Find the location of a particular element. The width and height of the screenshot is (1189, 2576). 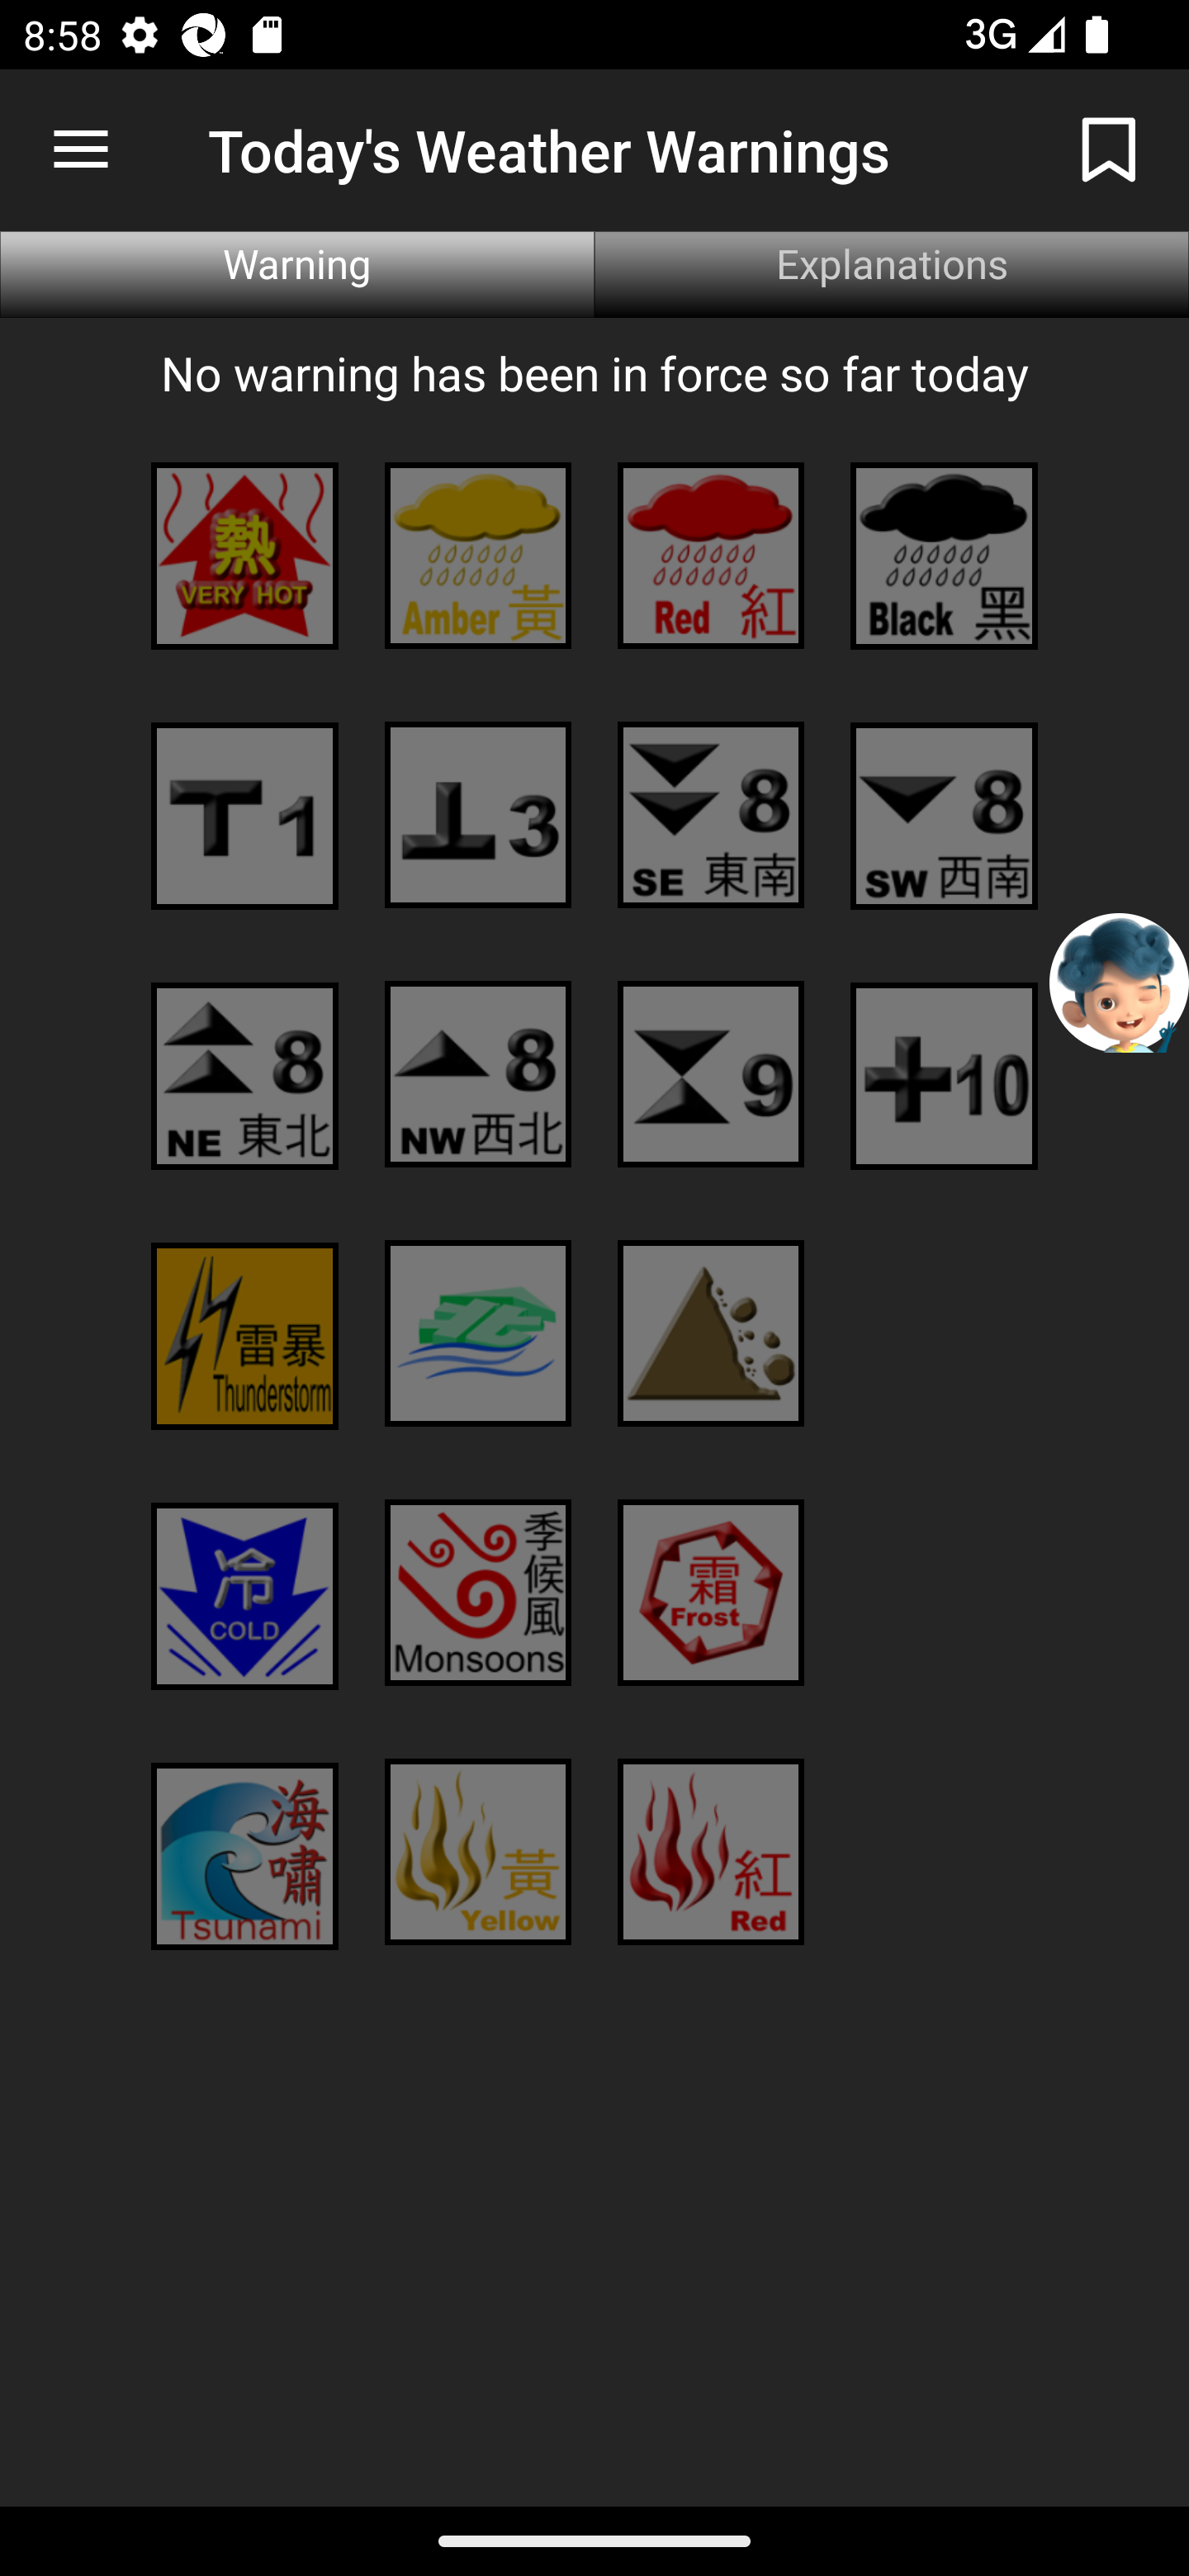

Explanations is located at coordinates (892, 274).